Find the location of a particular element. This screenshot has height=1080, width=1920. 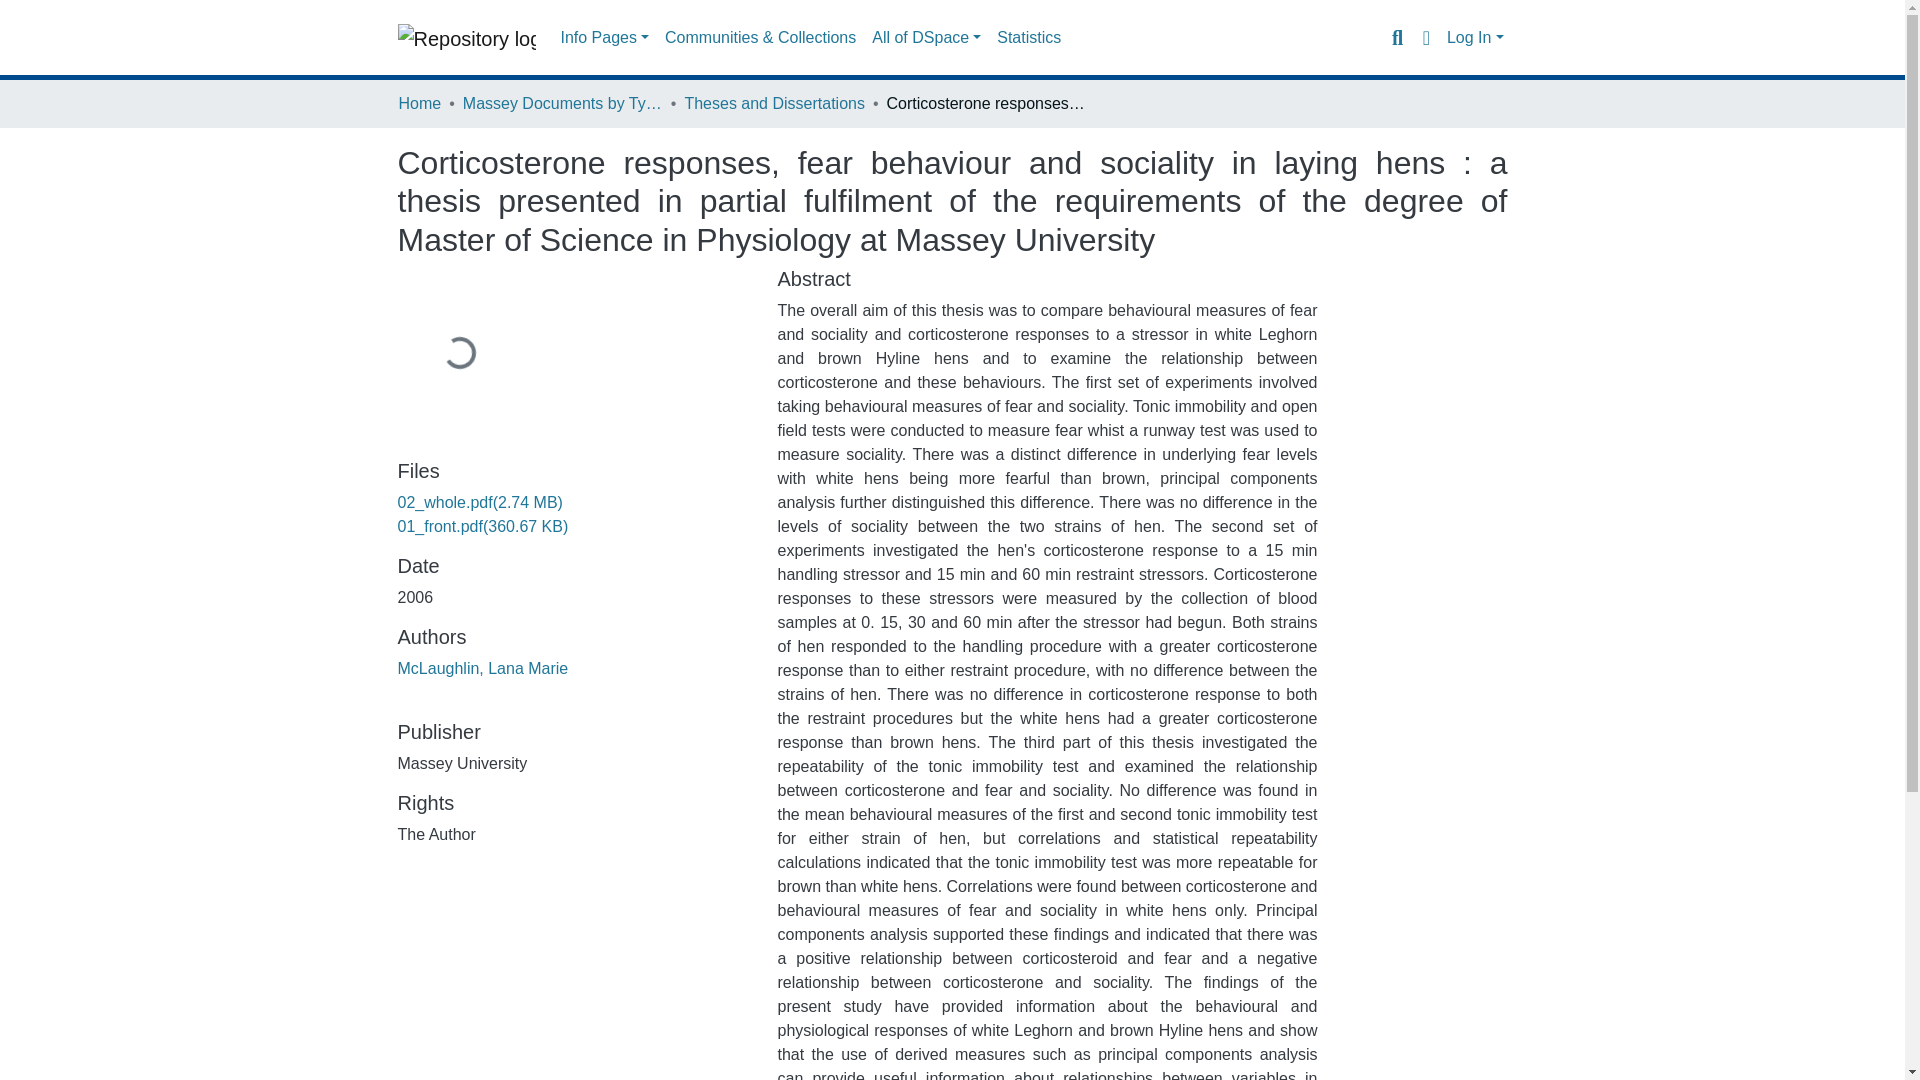

All of DSpace is located at coordinates (926, 38).